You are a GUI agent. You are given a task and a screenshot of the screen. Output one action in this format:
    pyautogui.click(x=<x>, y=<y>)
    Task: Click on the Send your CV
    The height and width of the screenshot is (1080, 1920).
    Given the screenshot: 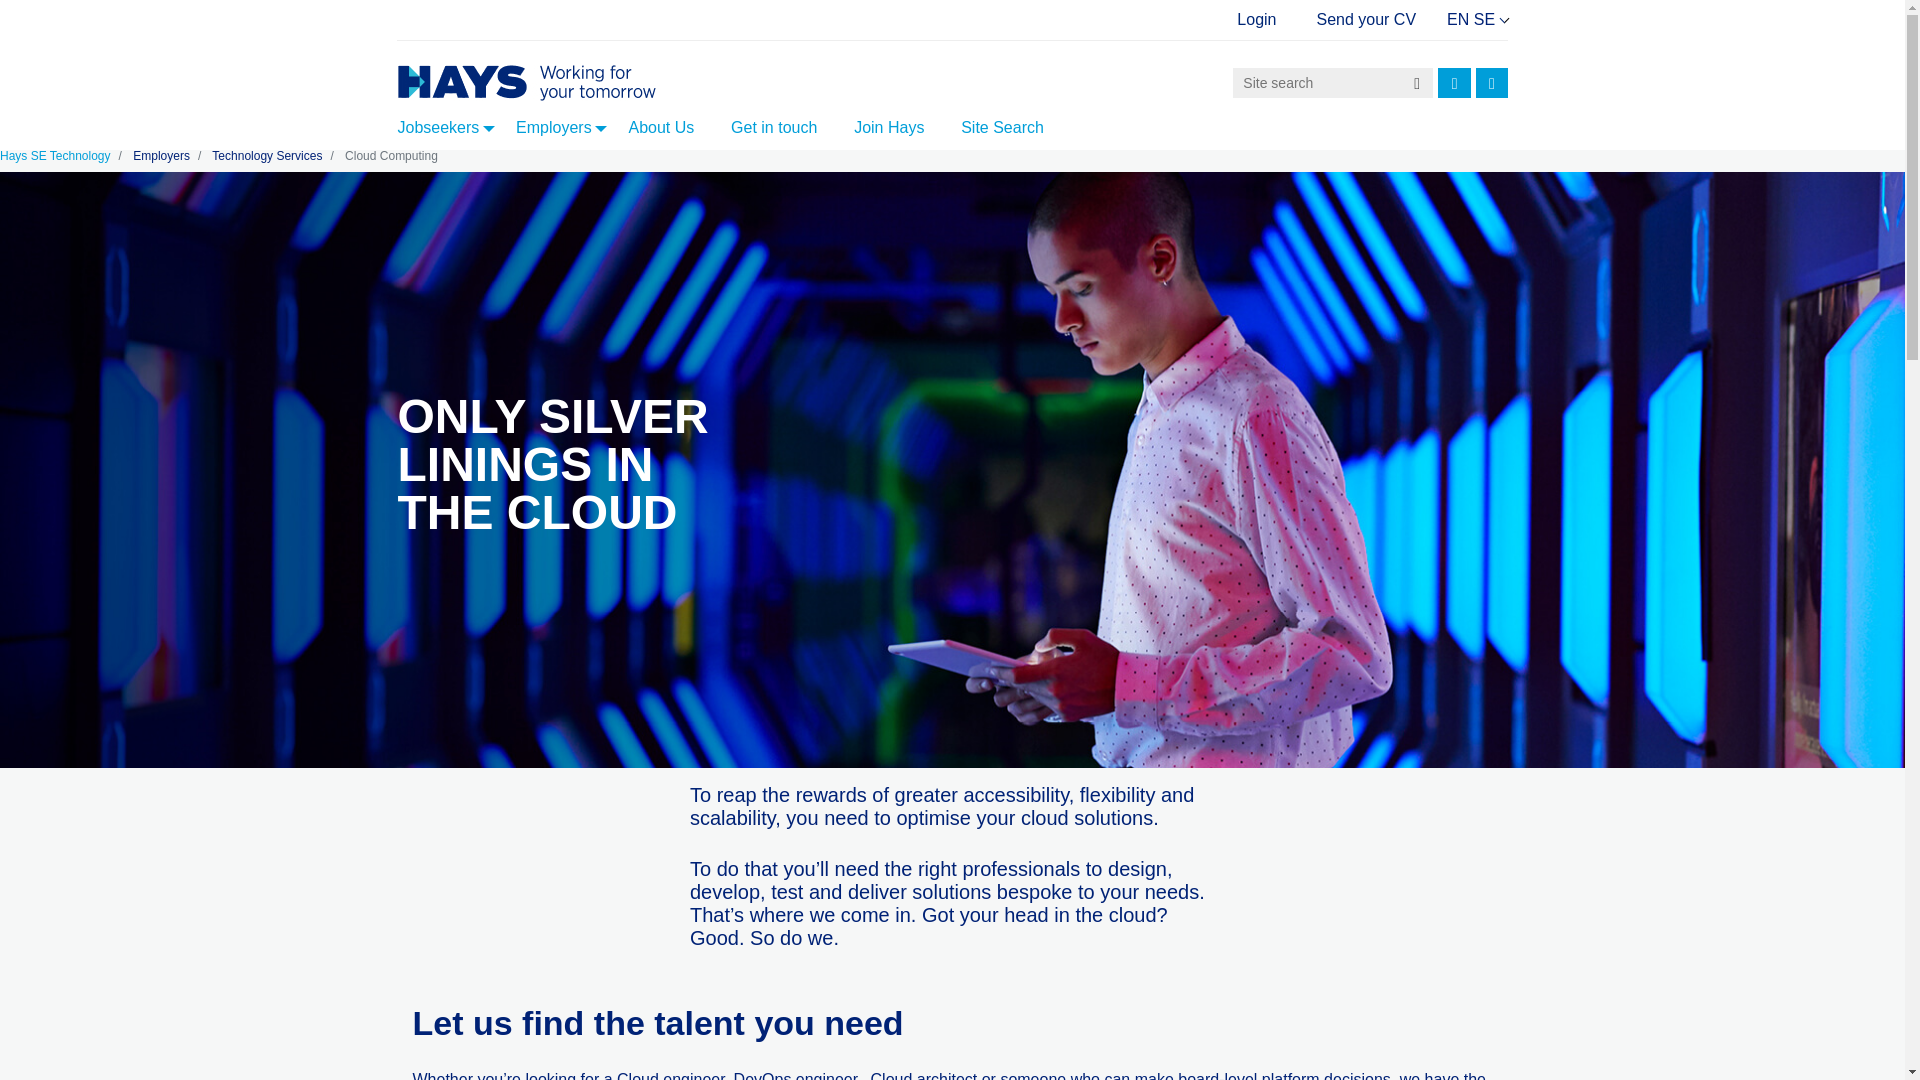 What is the action you would take?
    pyautogui.click(x=1346, y=19)
    